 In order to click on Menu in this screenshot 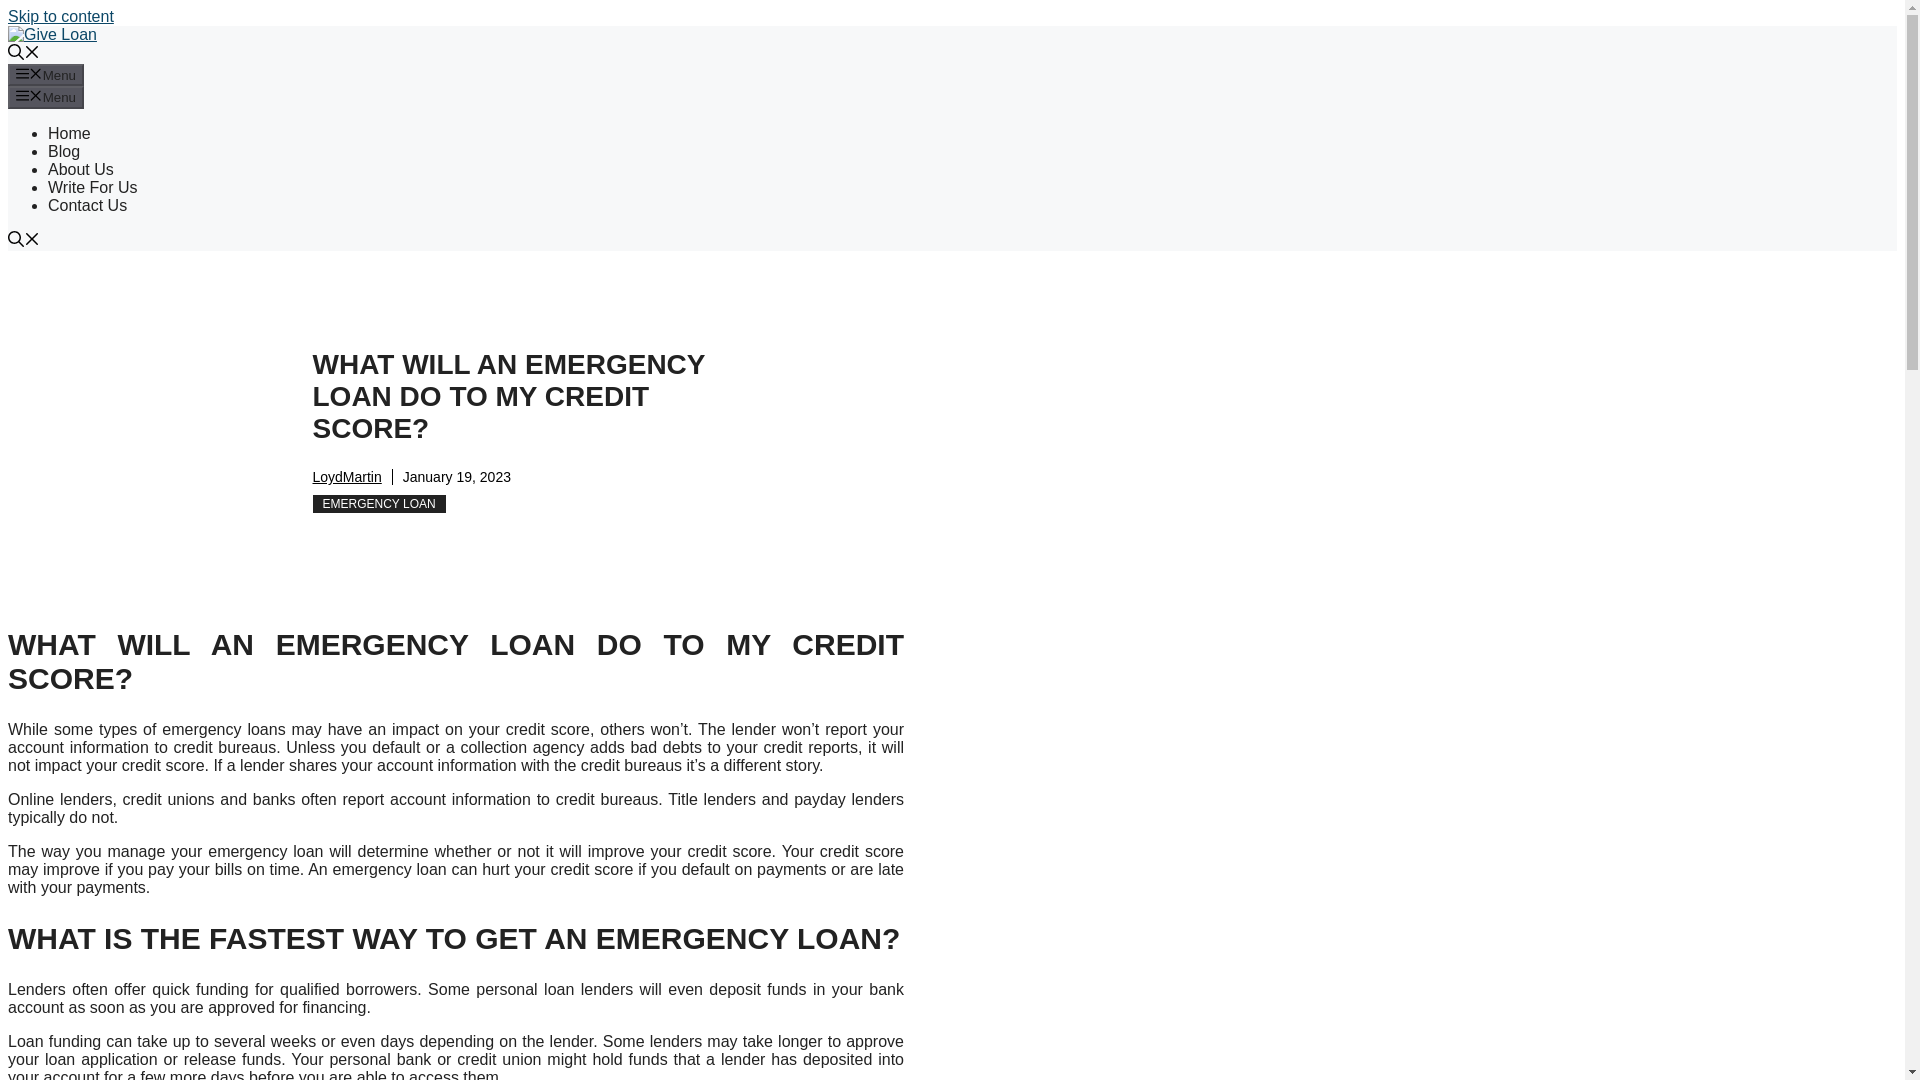, I will do `click(46, 74)`.